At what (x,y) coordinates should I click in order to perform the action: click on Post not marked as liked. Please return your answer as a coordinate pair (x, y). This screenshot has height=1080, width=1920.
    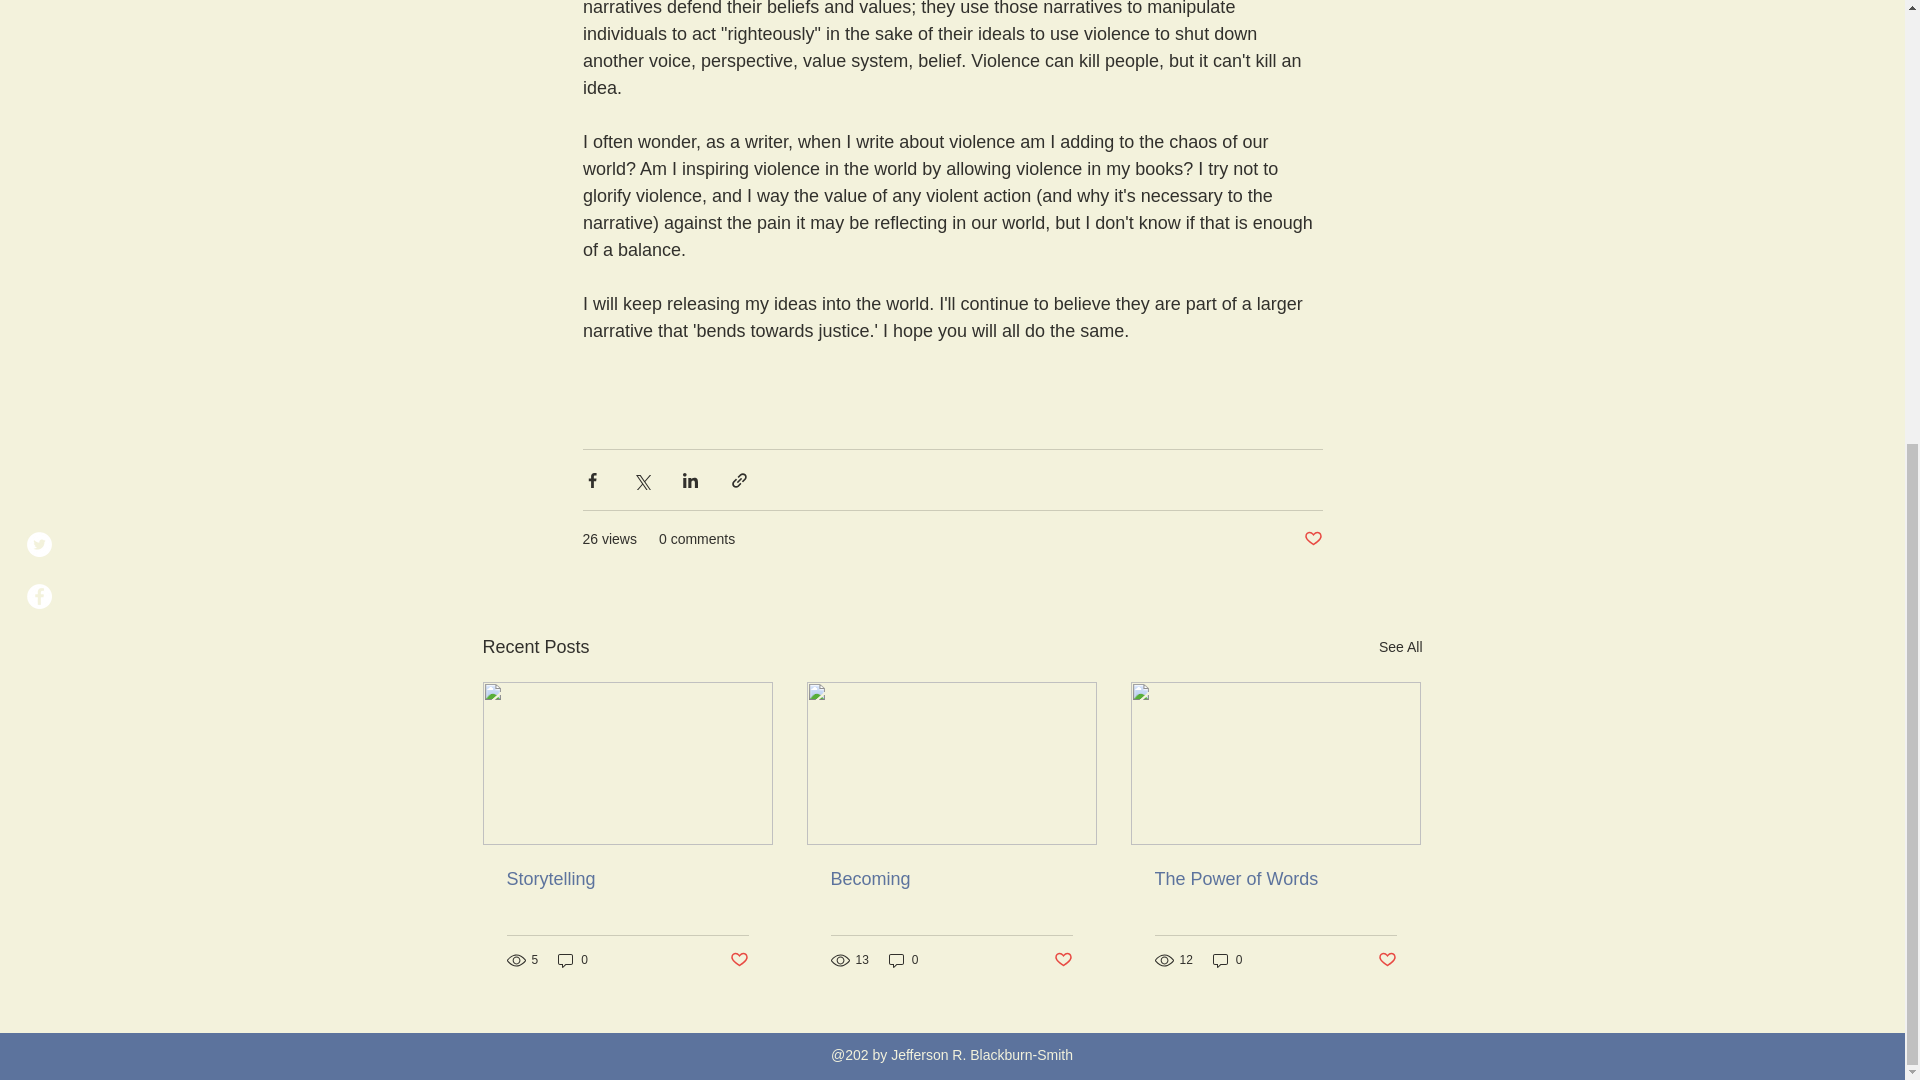
    Looking at the image, I should click on (738, 960).